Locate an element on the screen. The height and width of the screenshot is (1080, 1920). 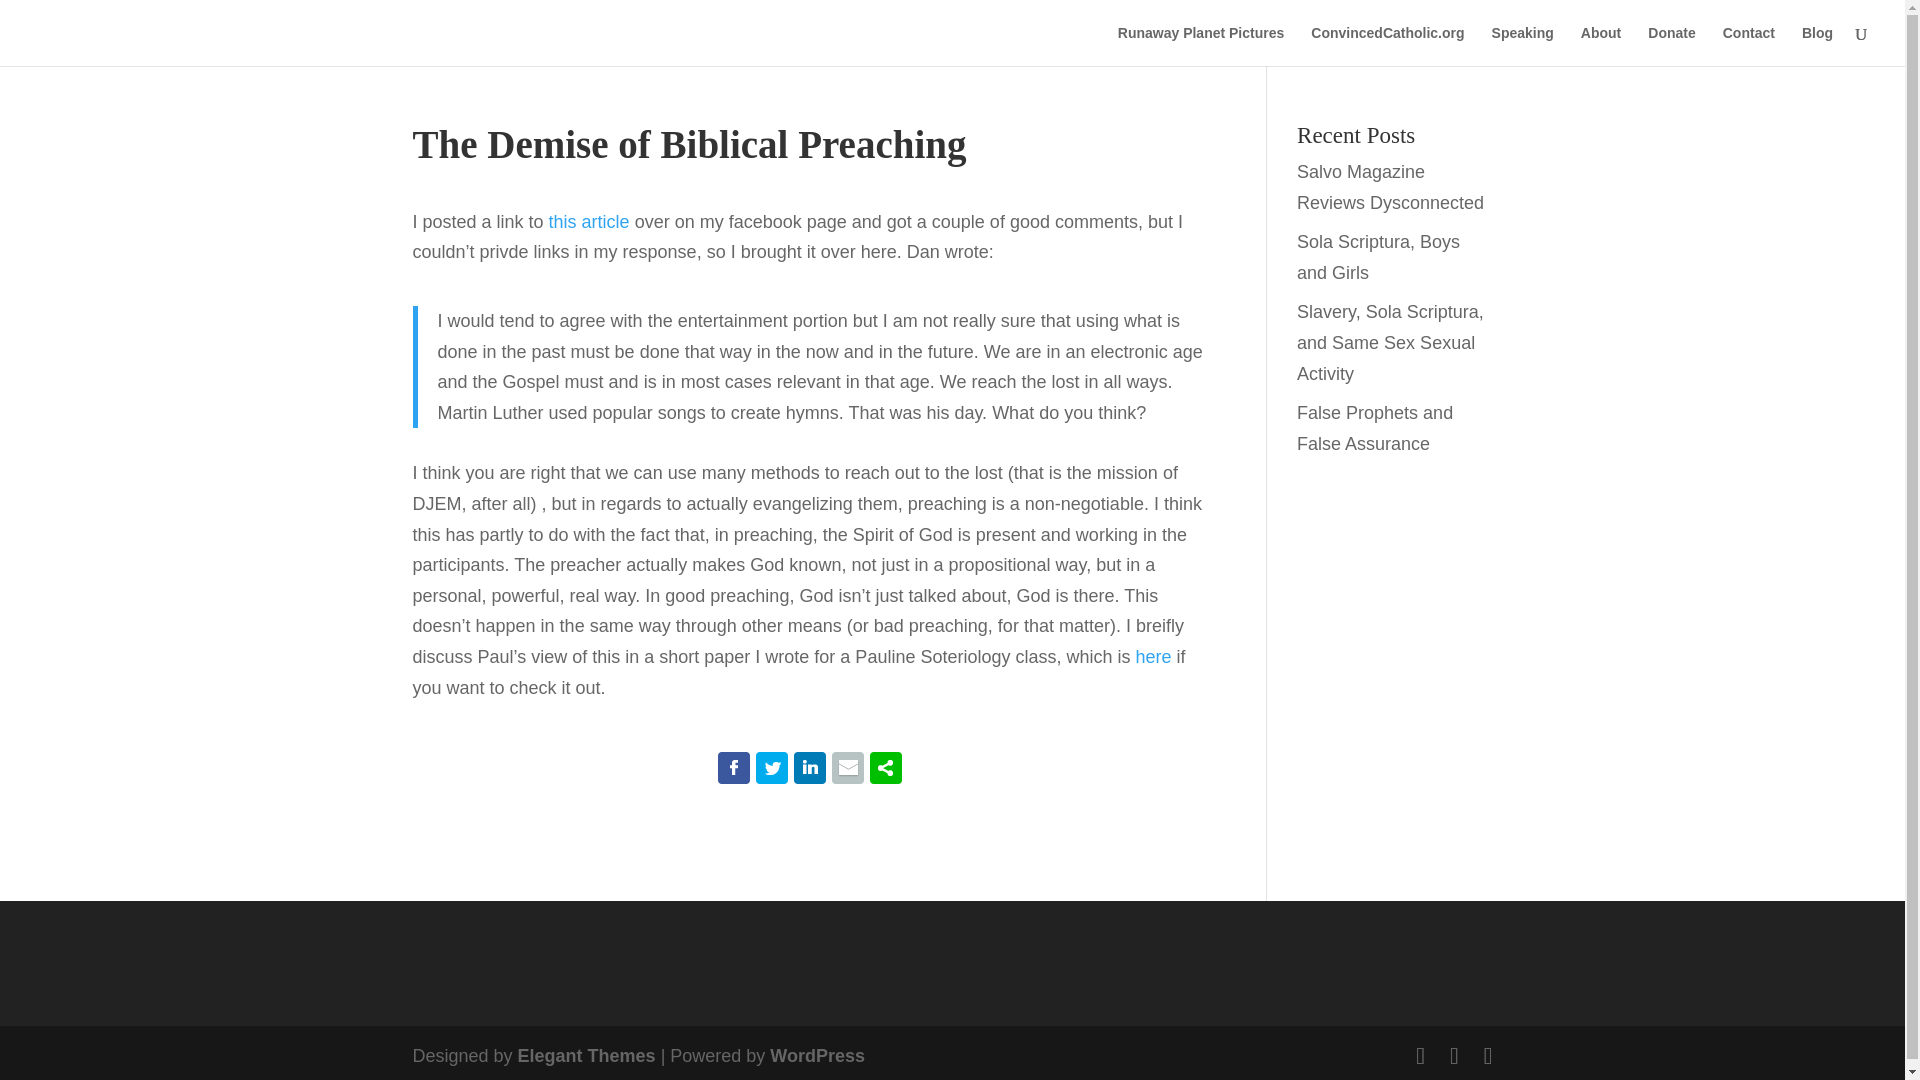
Speaking is located at coordinates (1522, 45).